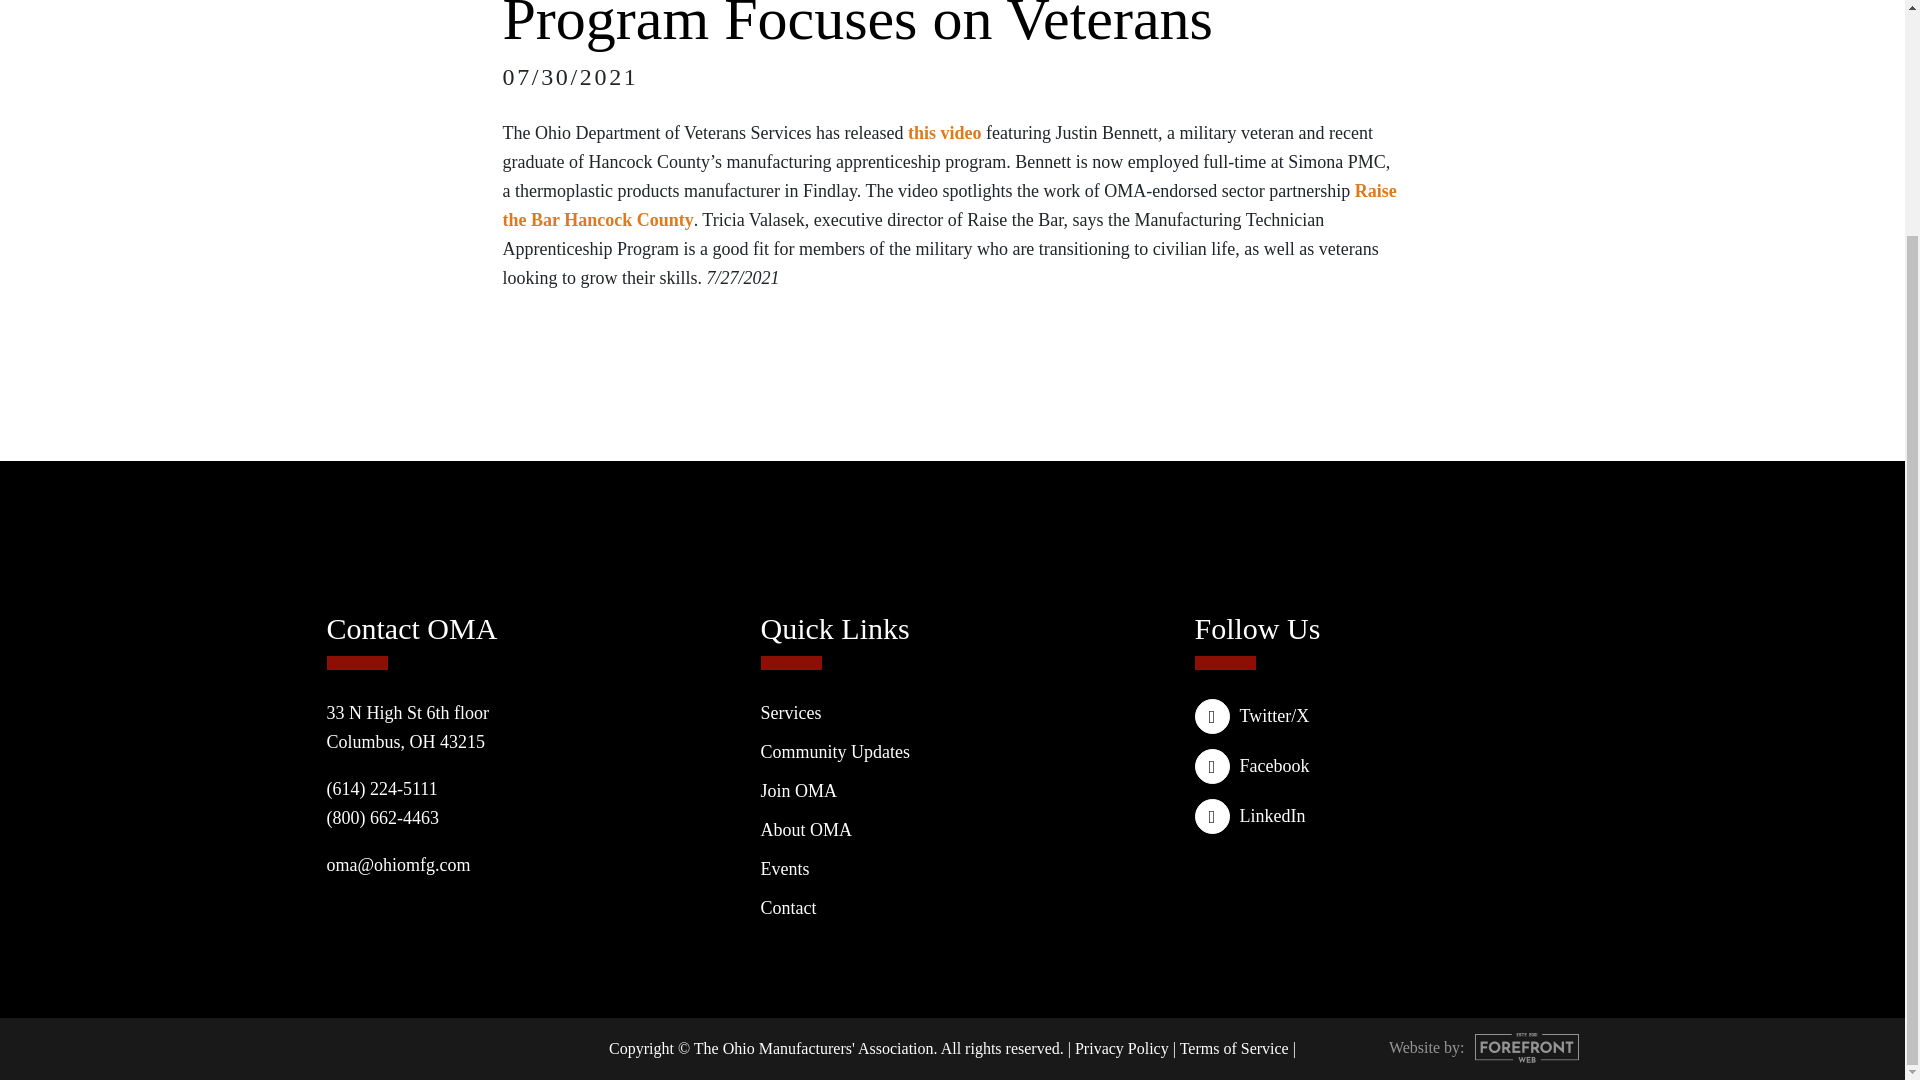  I want to click on Call Us, so click(382, 818).